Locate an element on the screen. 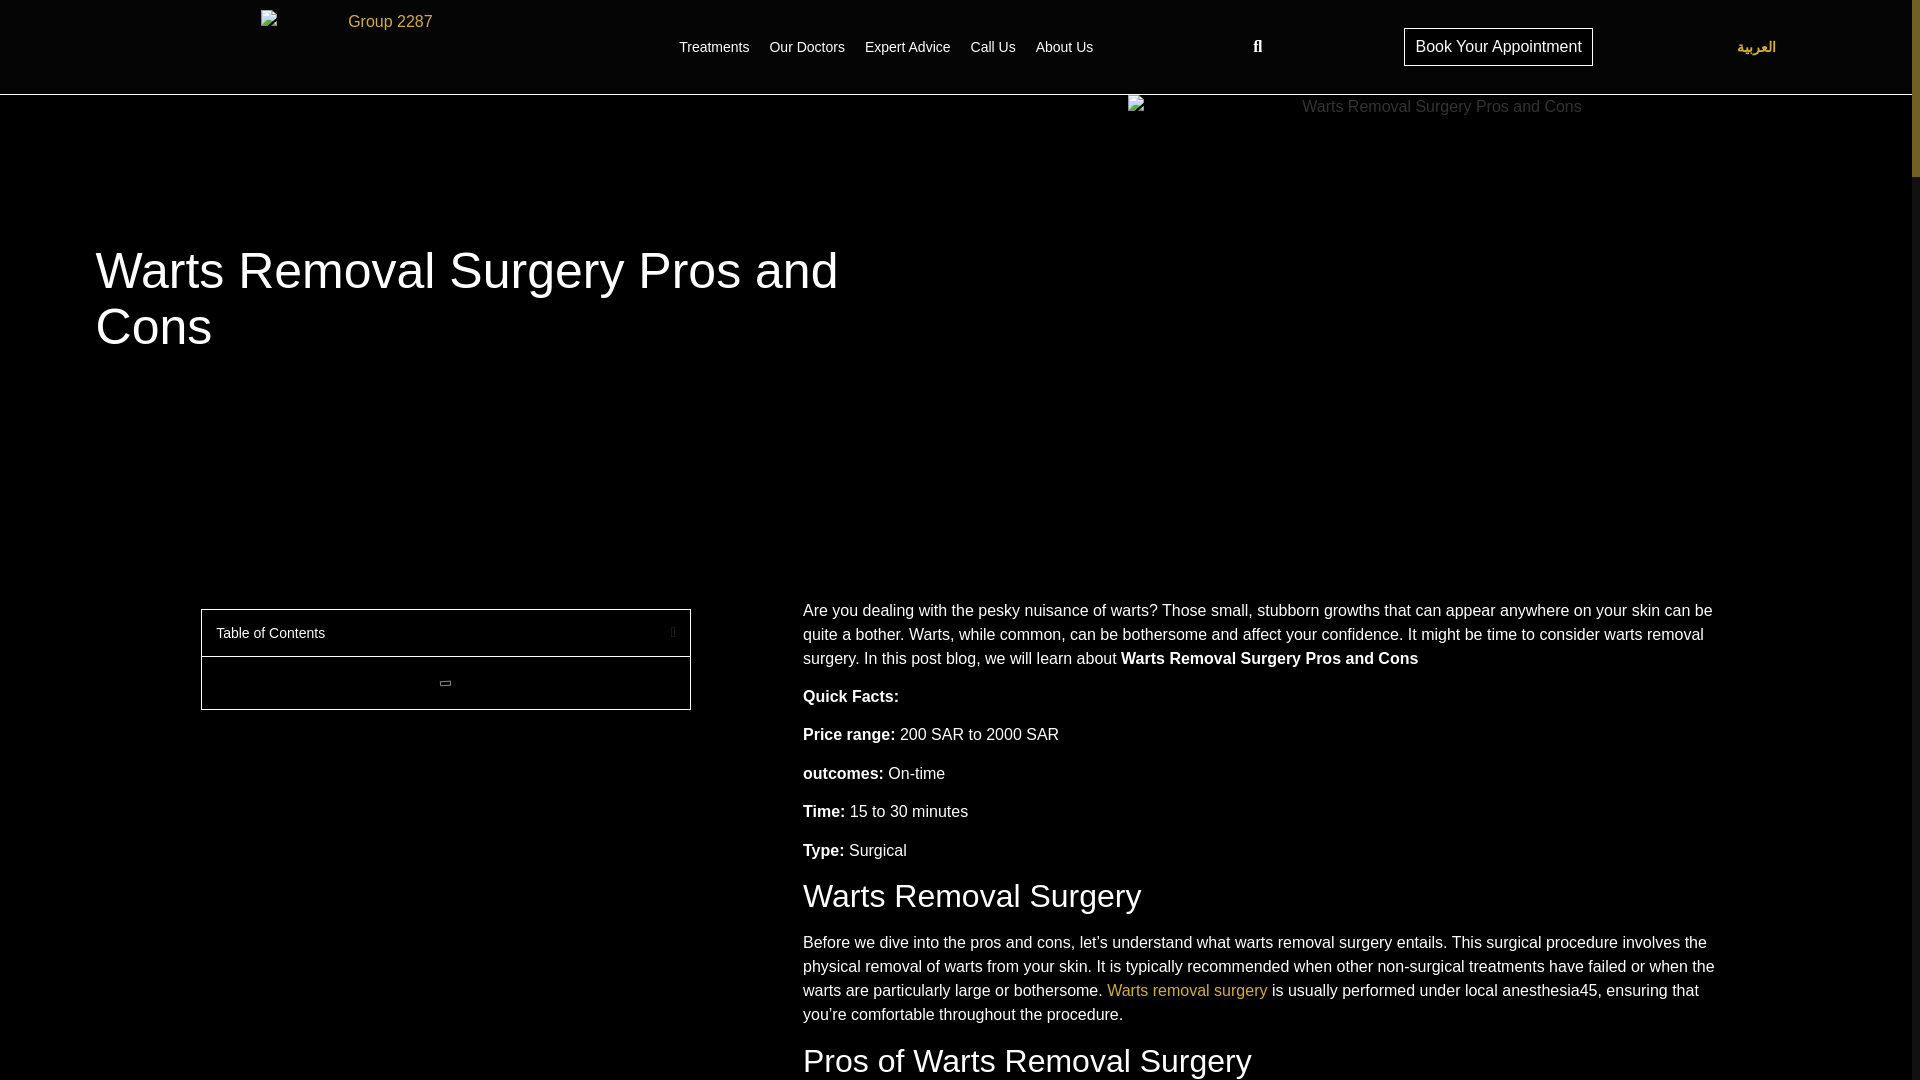  Treatments is located at coordinates (713, 47).